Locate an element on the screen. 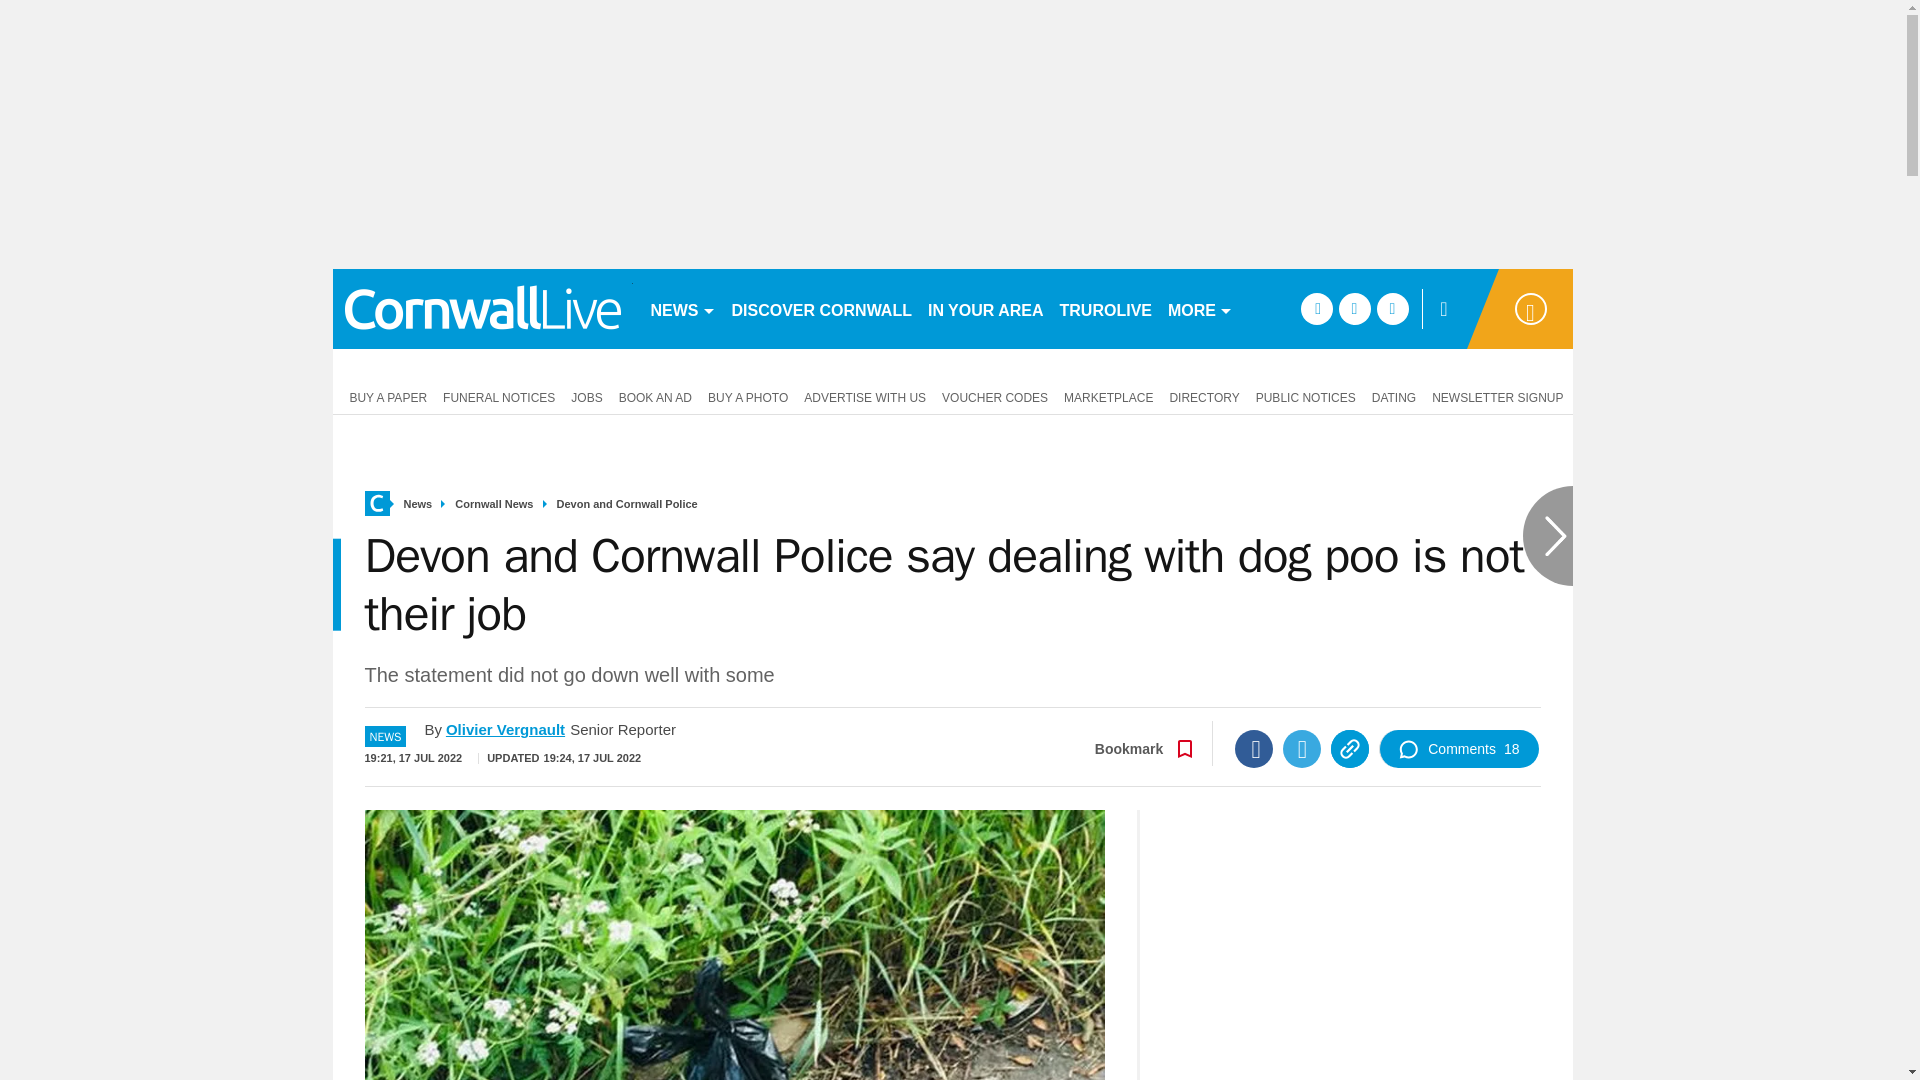 This screenshot has height=1080, width=1920. TRUROLIVE is located at coordinates (1106, 308).